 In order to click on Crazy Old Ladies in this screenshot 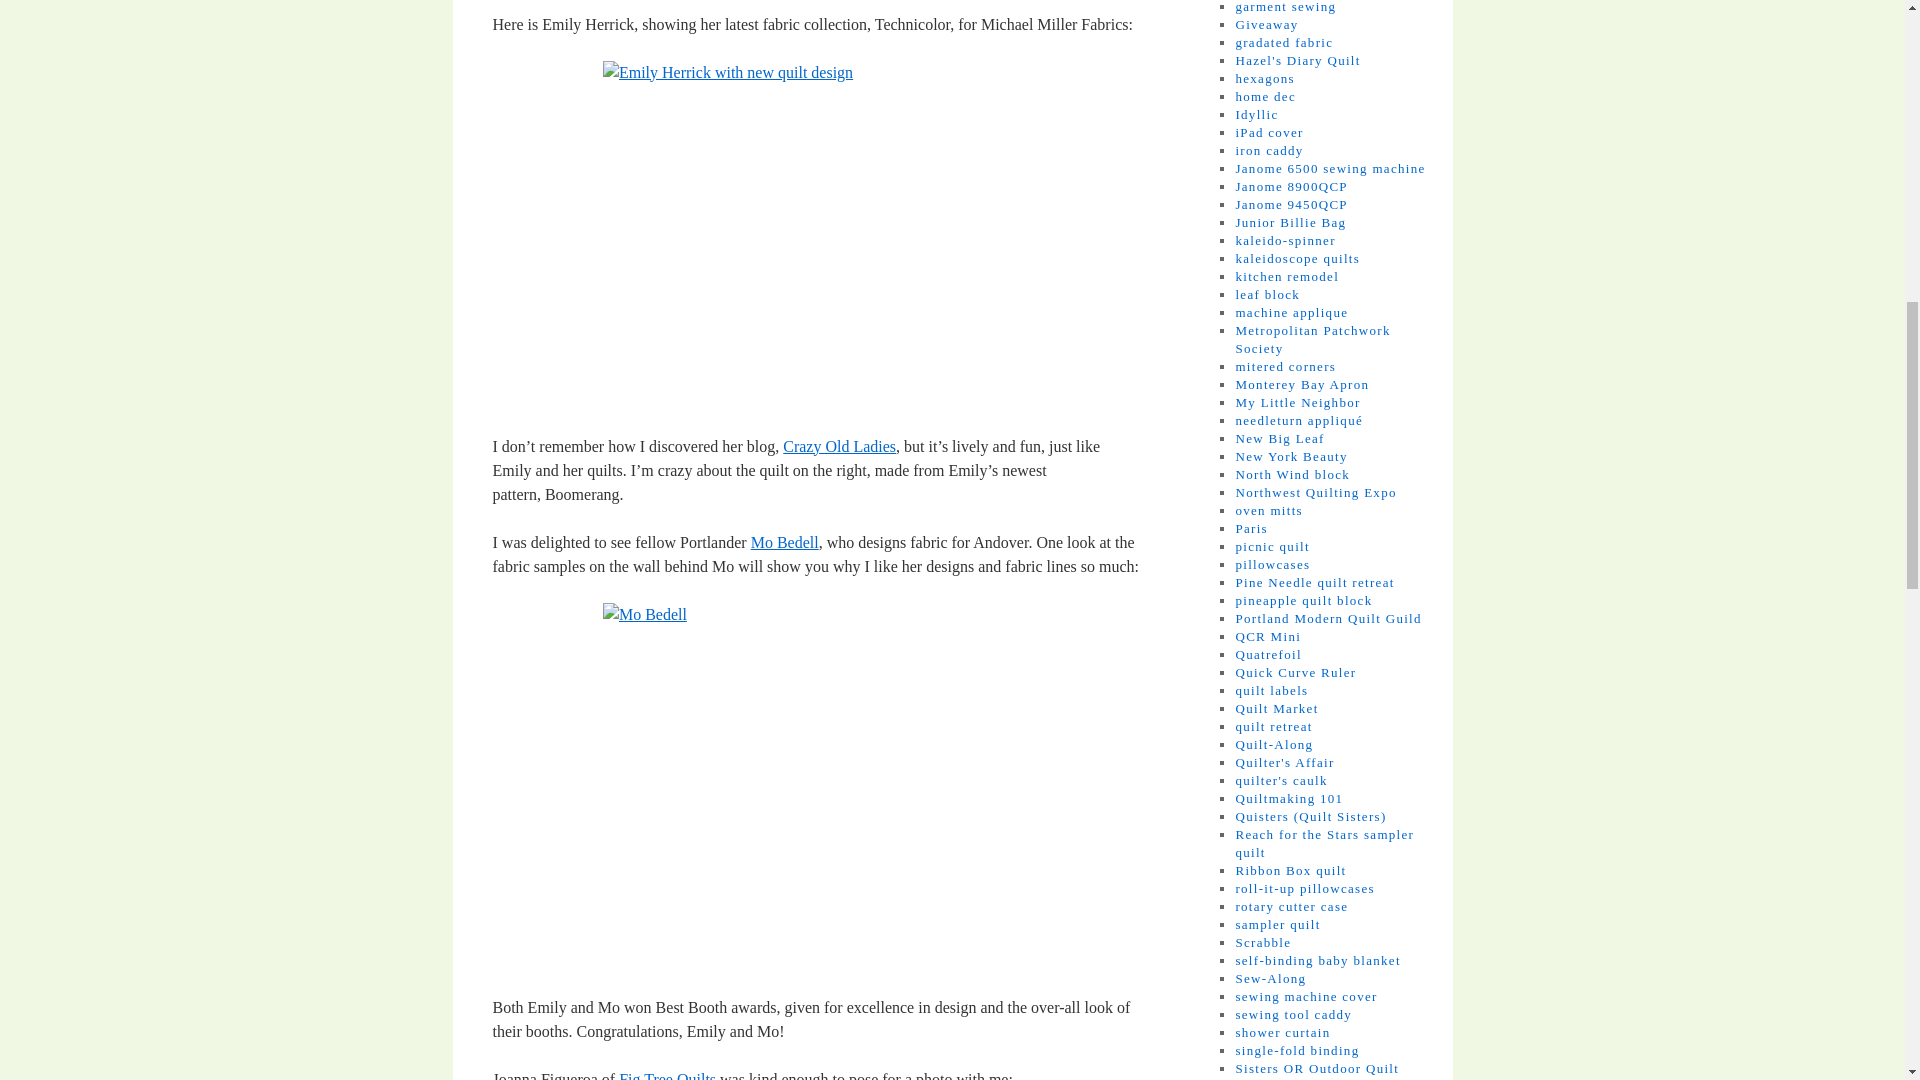, I will do `click(840, 446)`.